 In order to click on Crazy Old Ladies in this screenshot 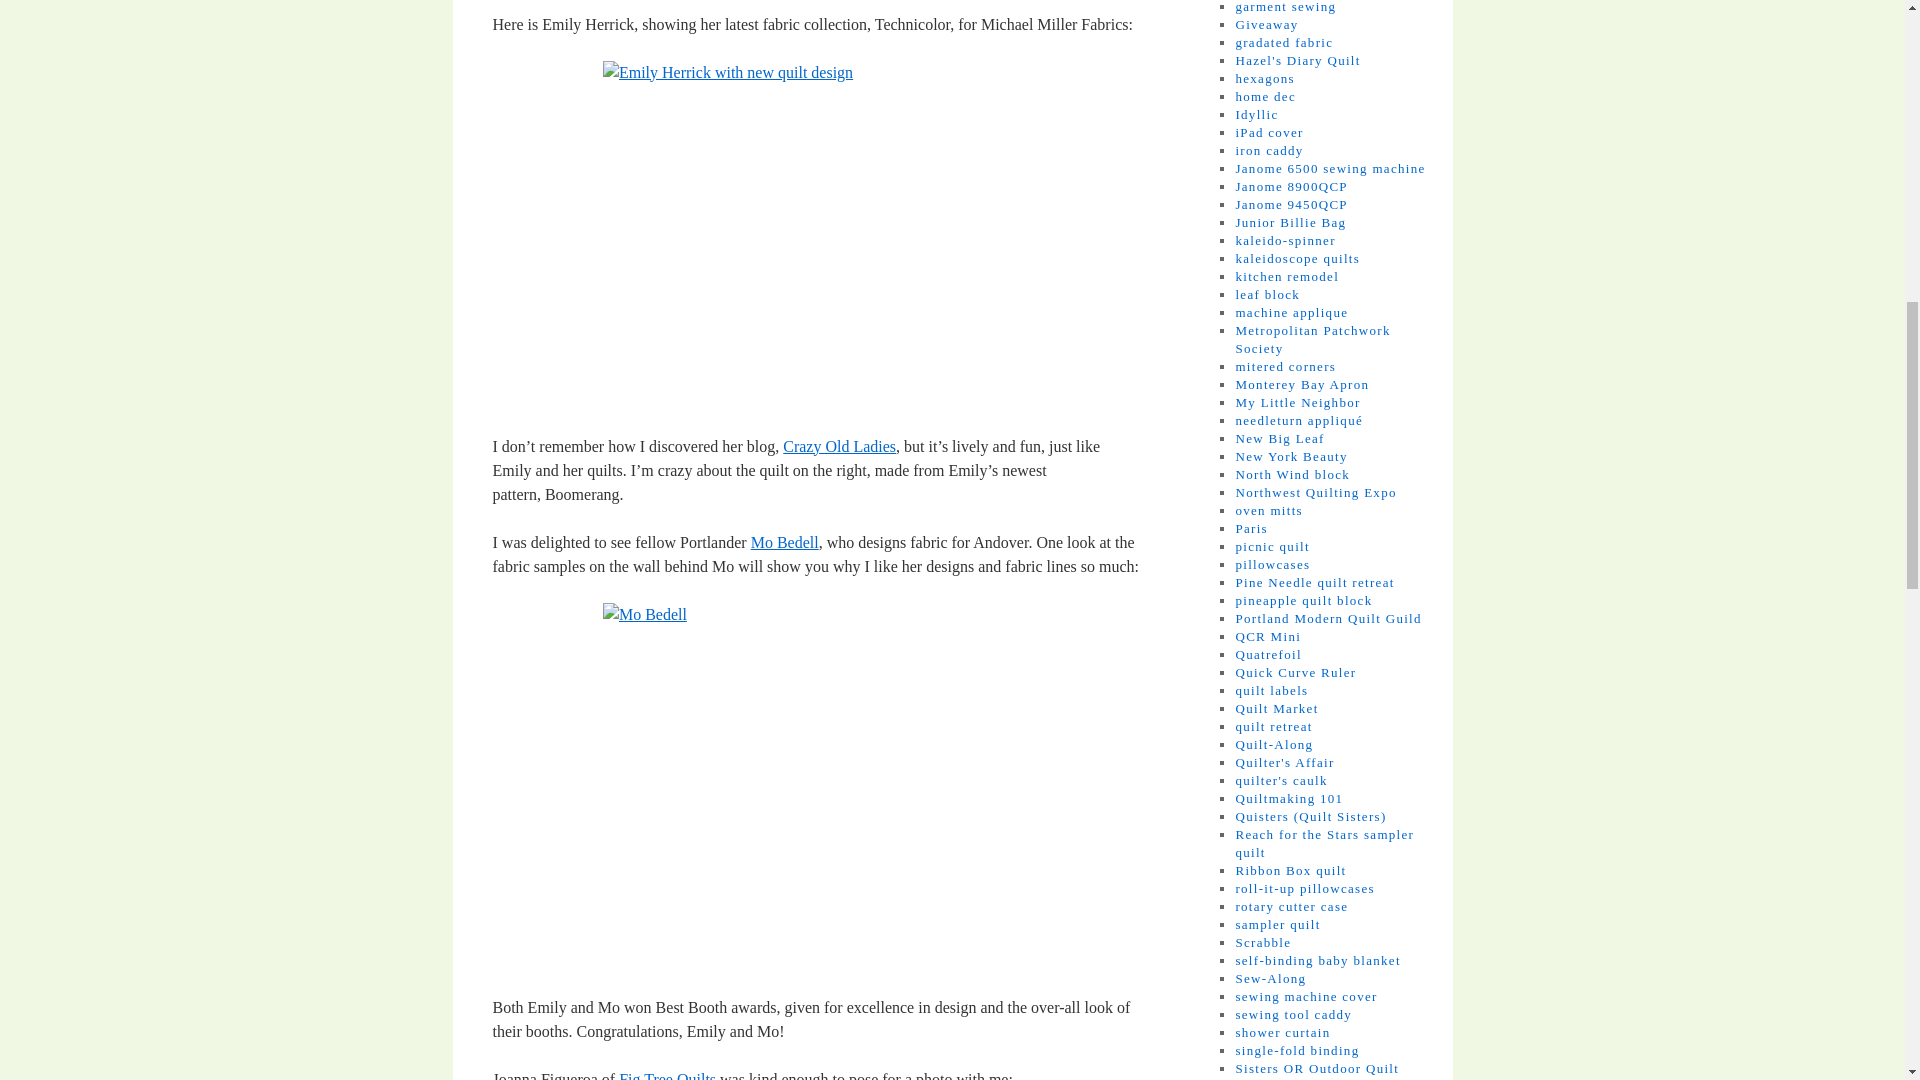, I will do `click(840, 446)`.